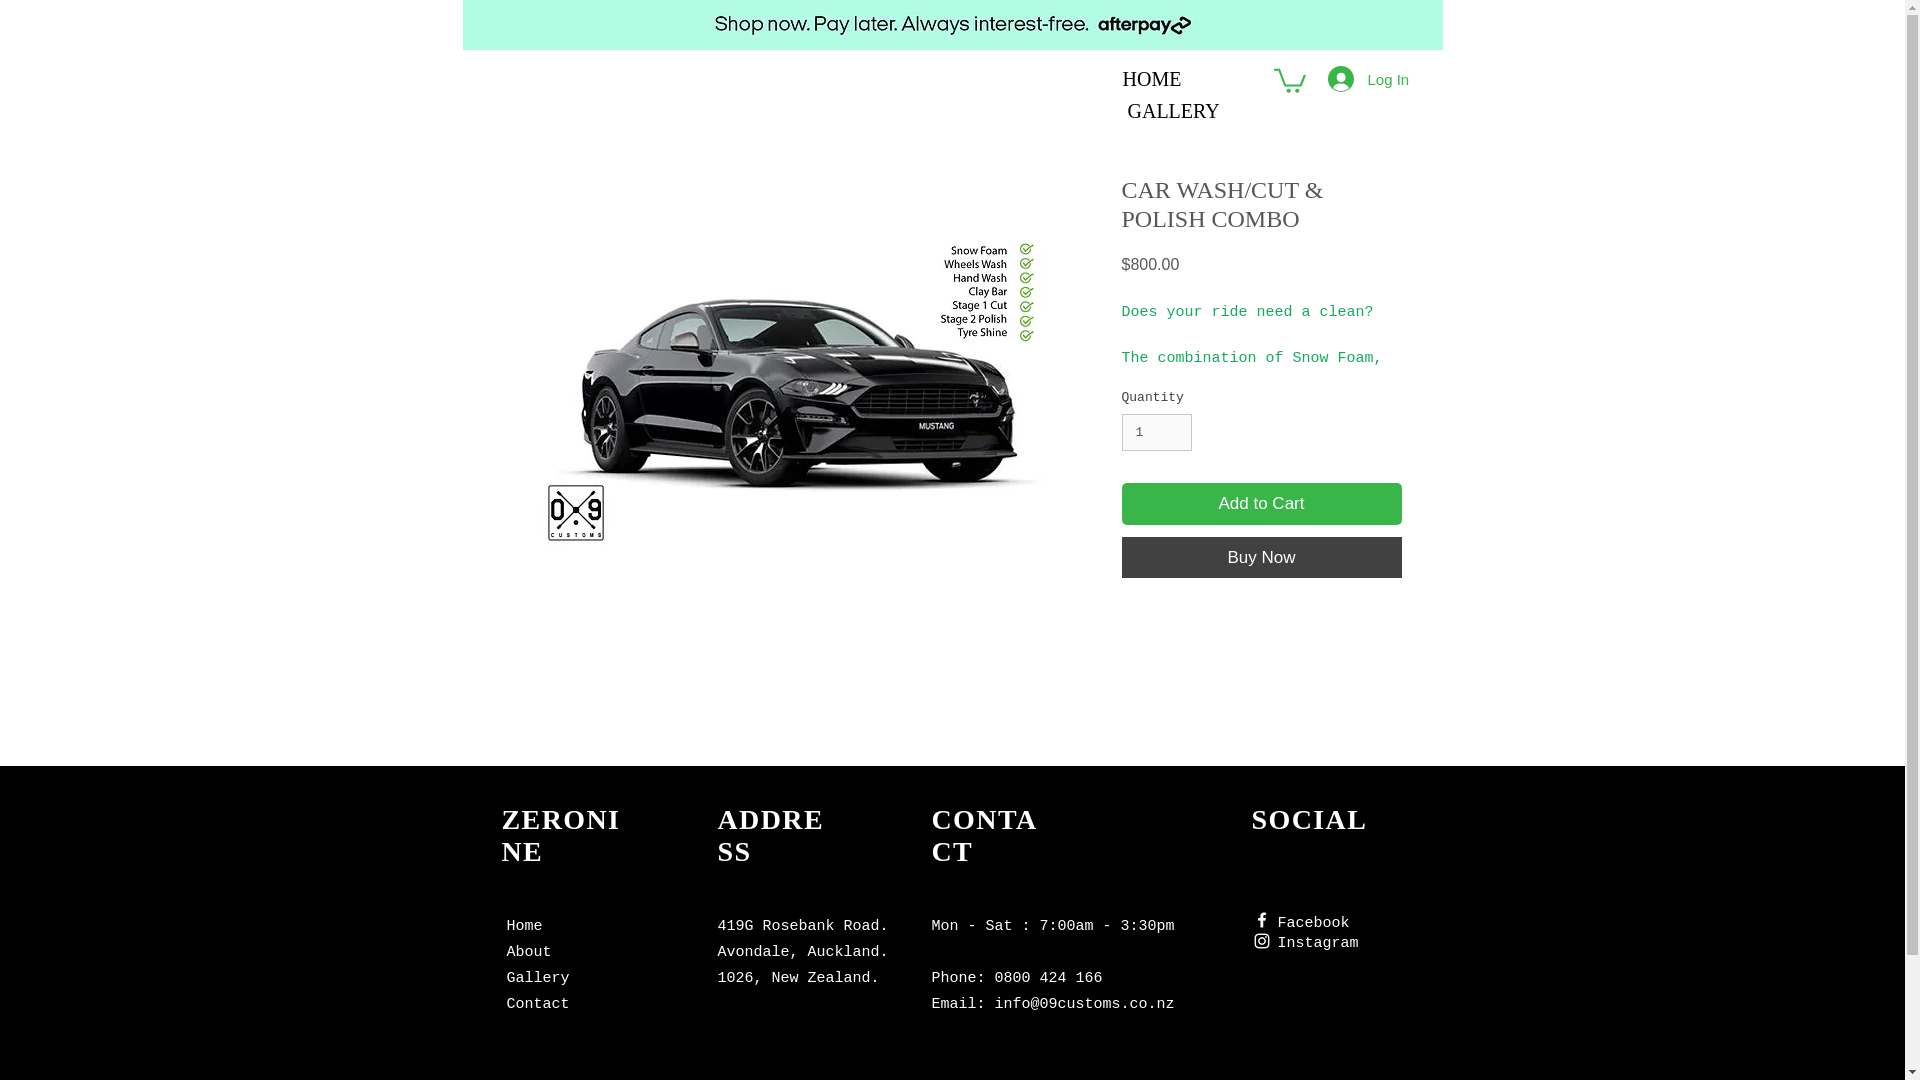 The height and width of the screenshot is (1080, 1920). Describe the element at coordinates (1318, 942) in the screenshot. I see `Instagram` at that location.